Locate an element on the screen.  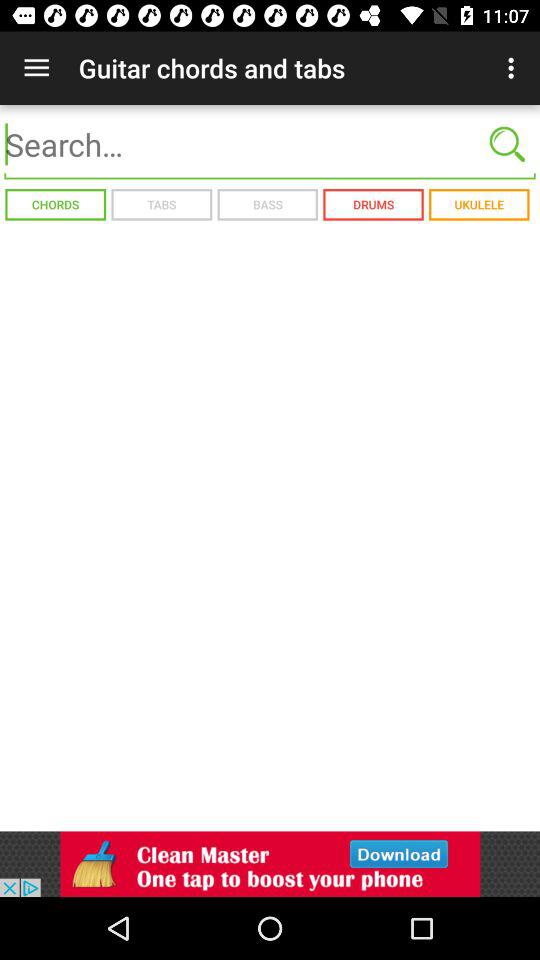
search the site is located at coordinates (270, 144).